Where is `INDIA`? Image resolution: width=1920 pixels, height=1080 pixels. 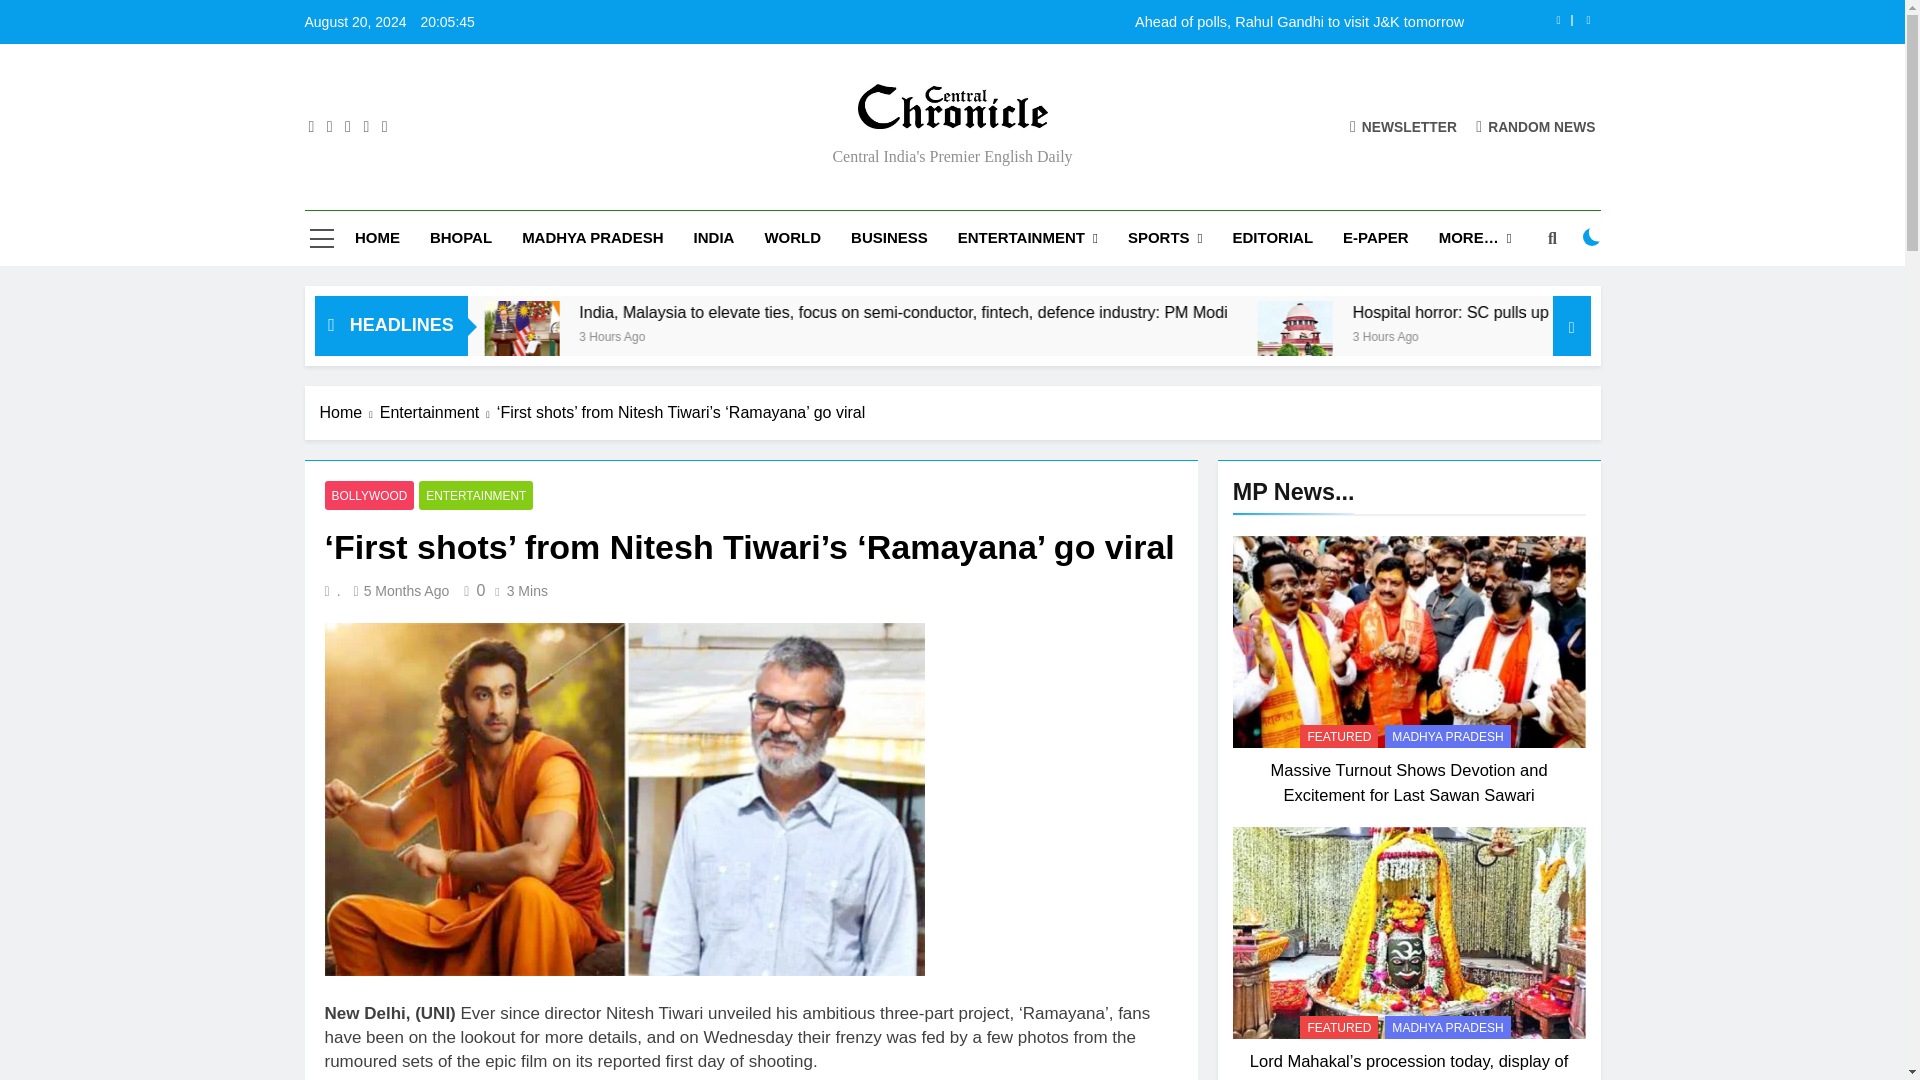 INDIA is located at coordinates (714, 237).